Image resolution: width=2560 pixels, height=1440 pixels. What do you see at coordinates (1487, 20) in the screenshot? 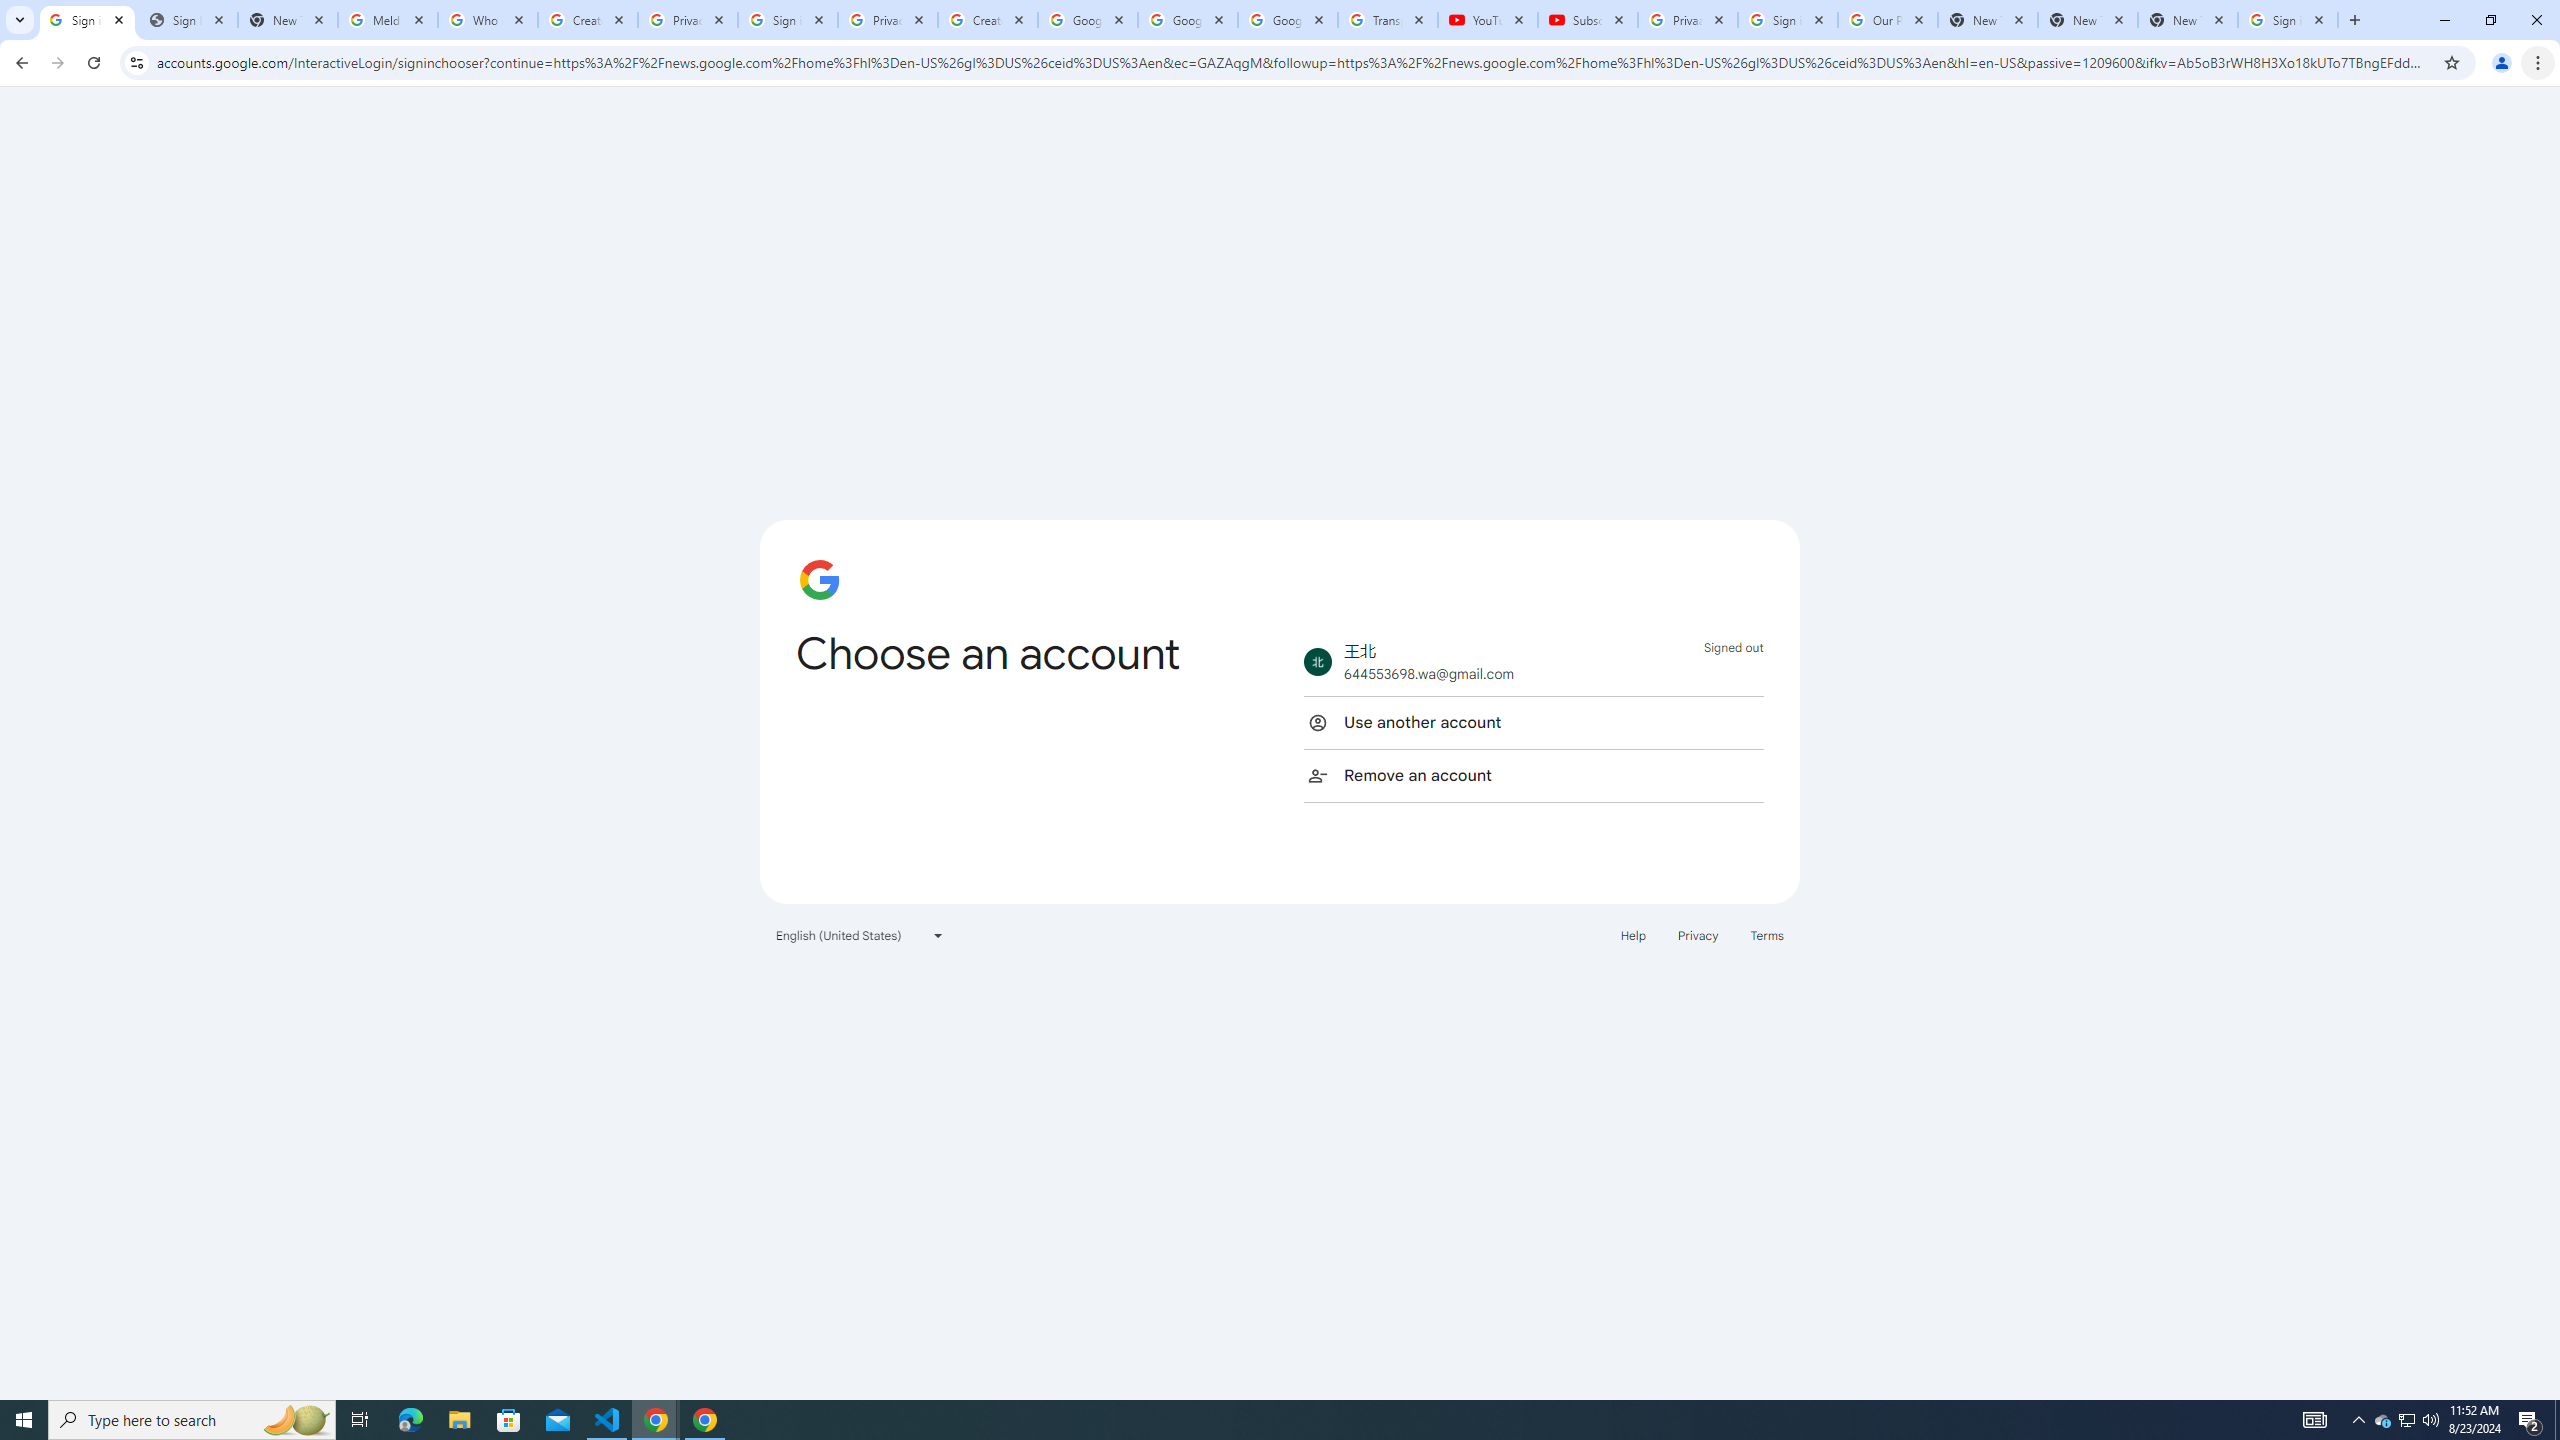
I see `YouTube` at bounding box center [1487, 20].